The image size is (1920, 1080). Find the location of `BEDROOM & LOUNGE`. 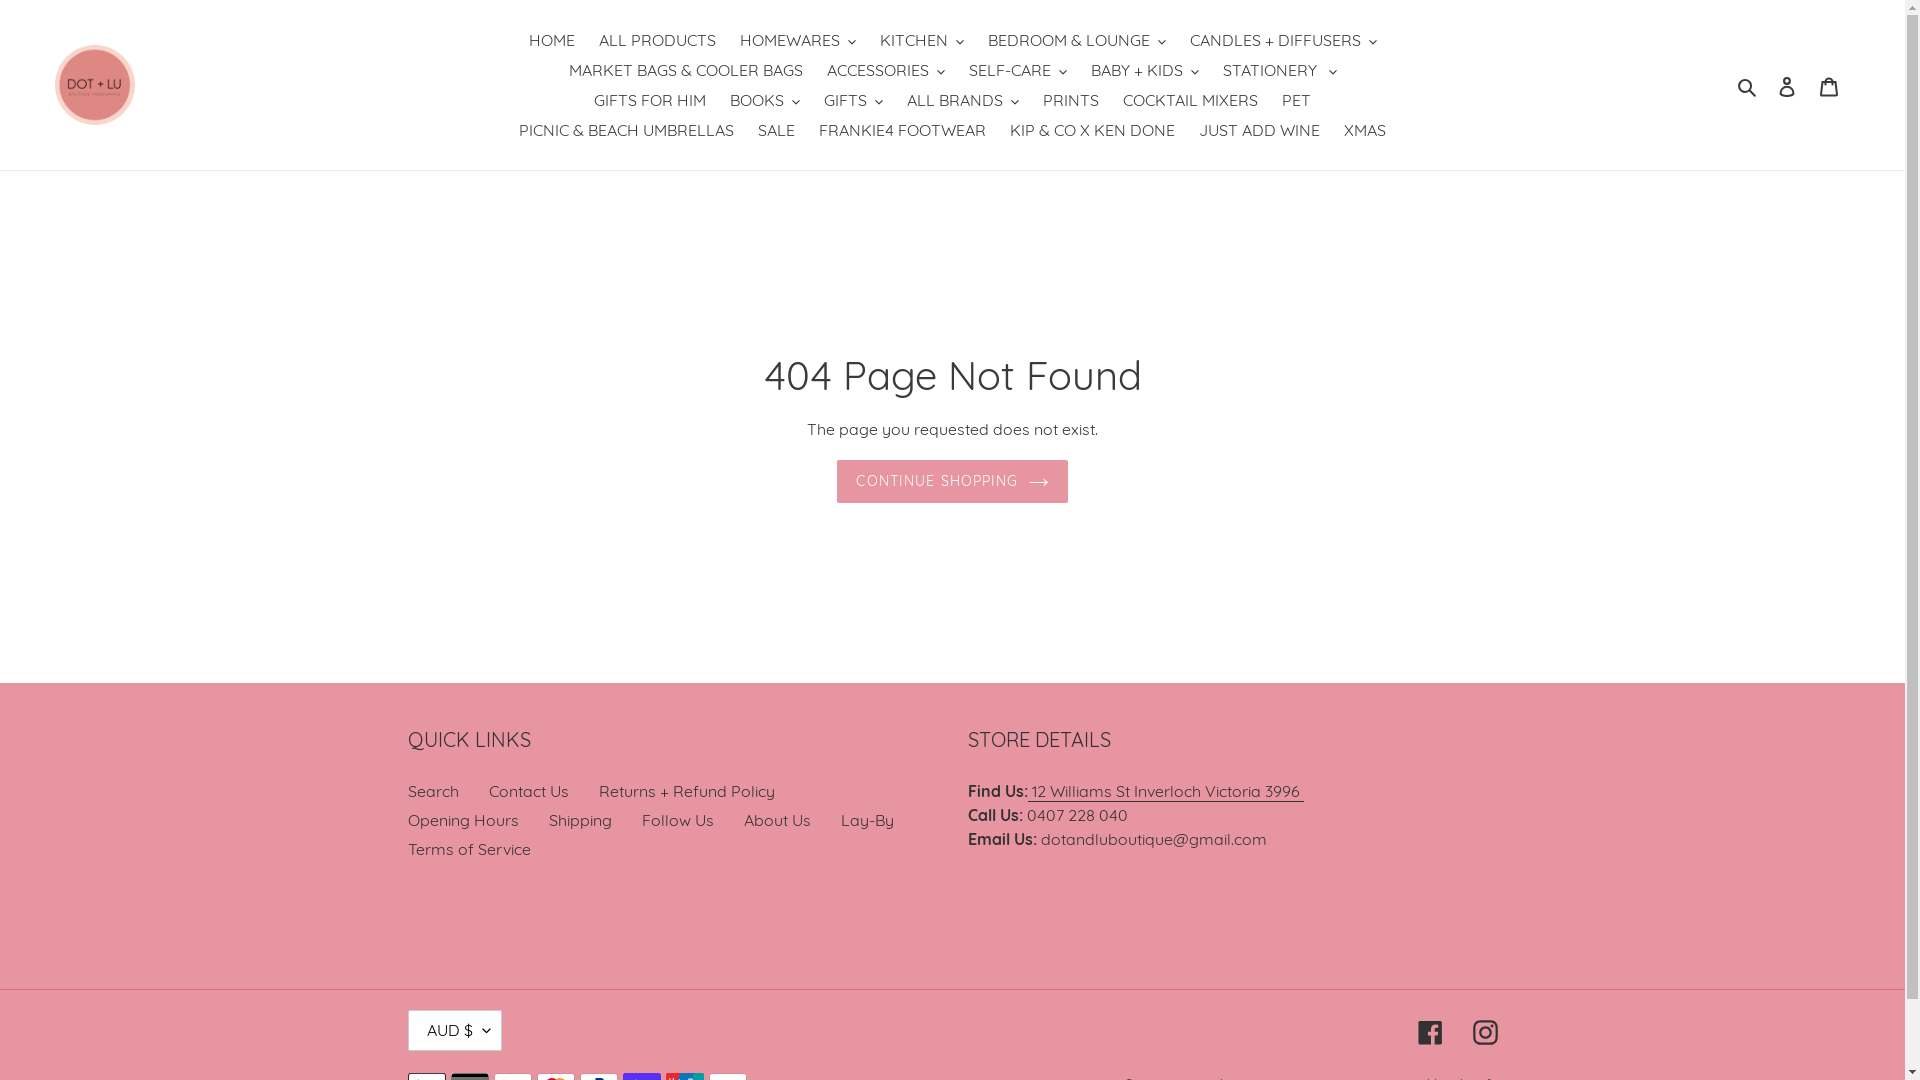

BEDROOM & LOUNGE is located at coordinates (1077, 40).